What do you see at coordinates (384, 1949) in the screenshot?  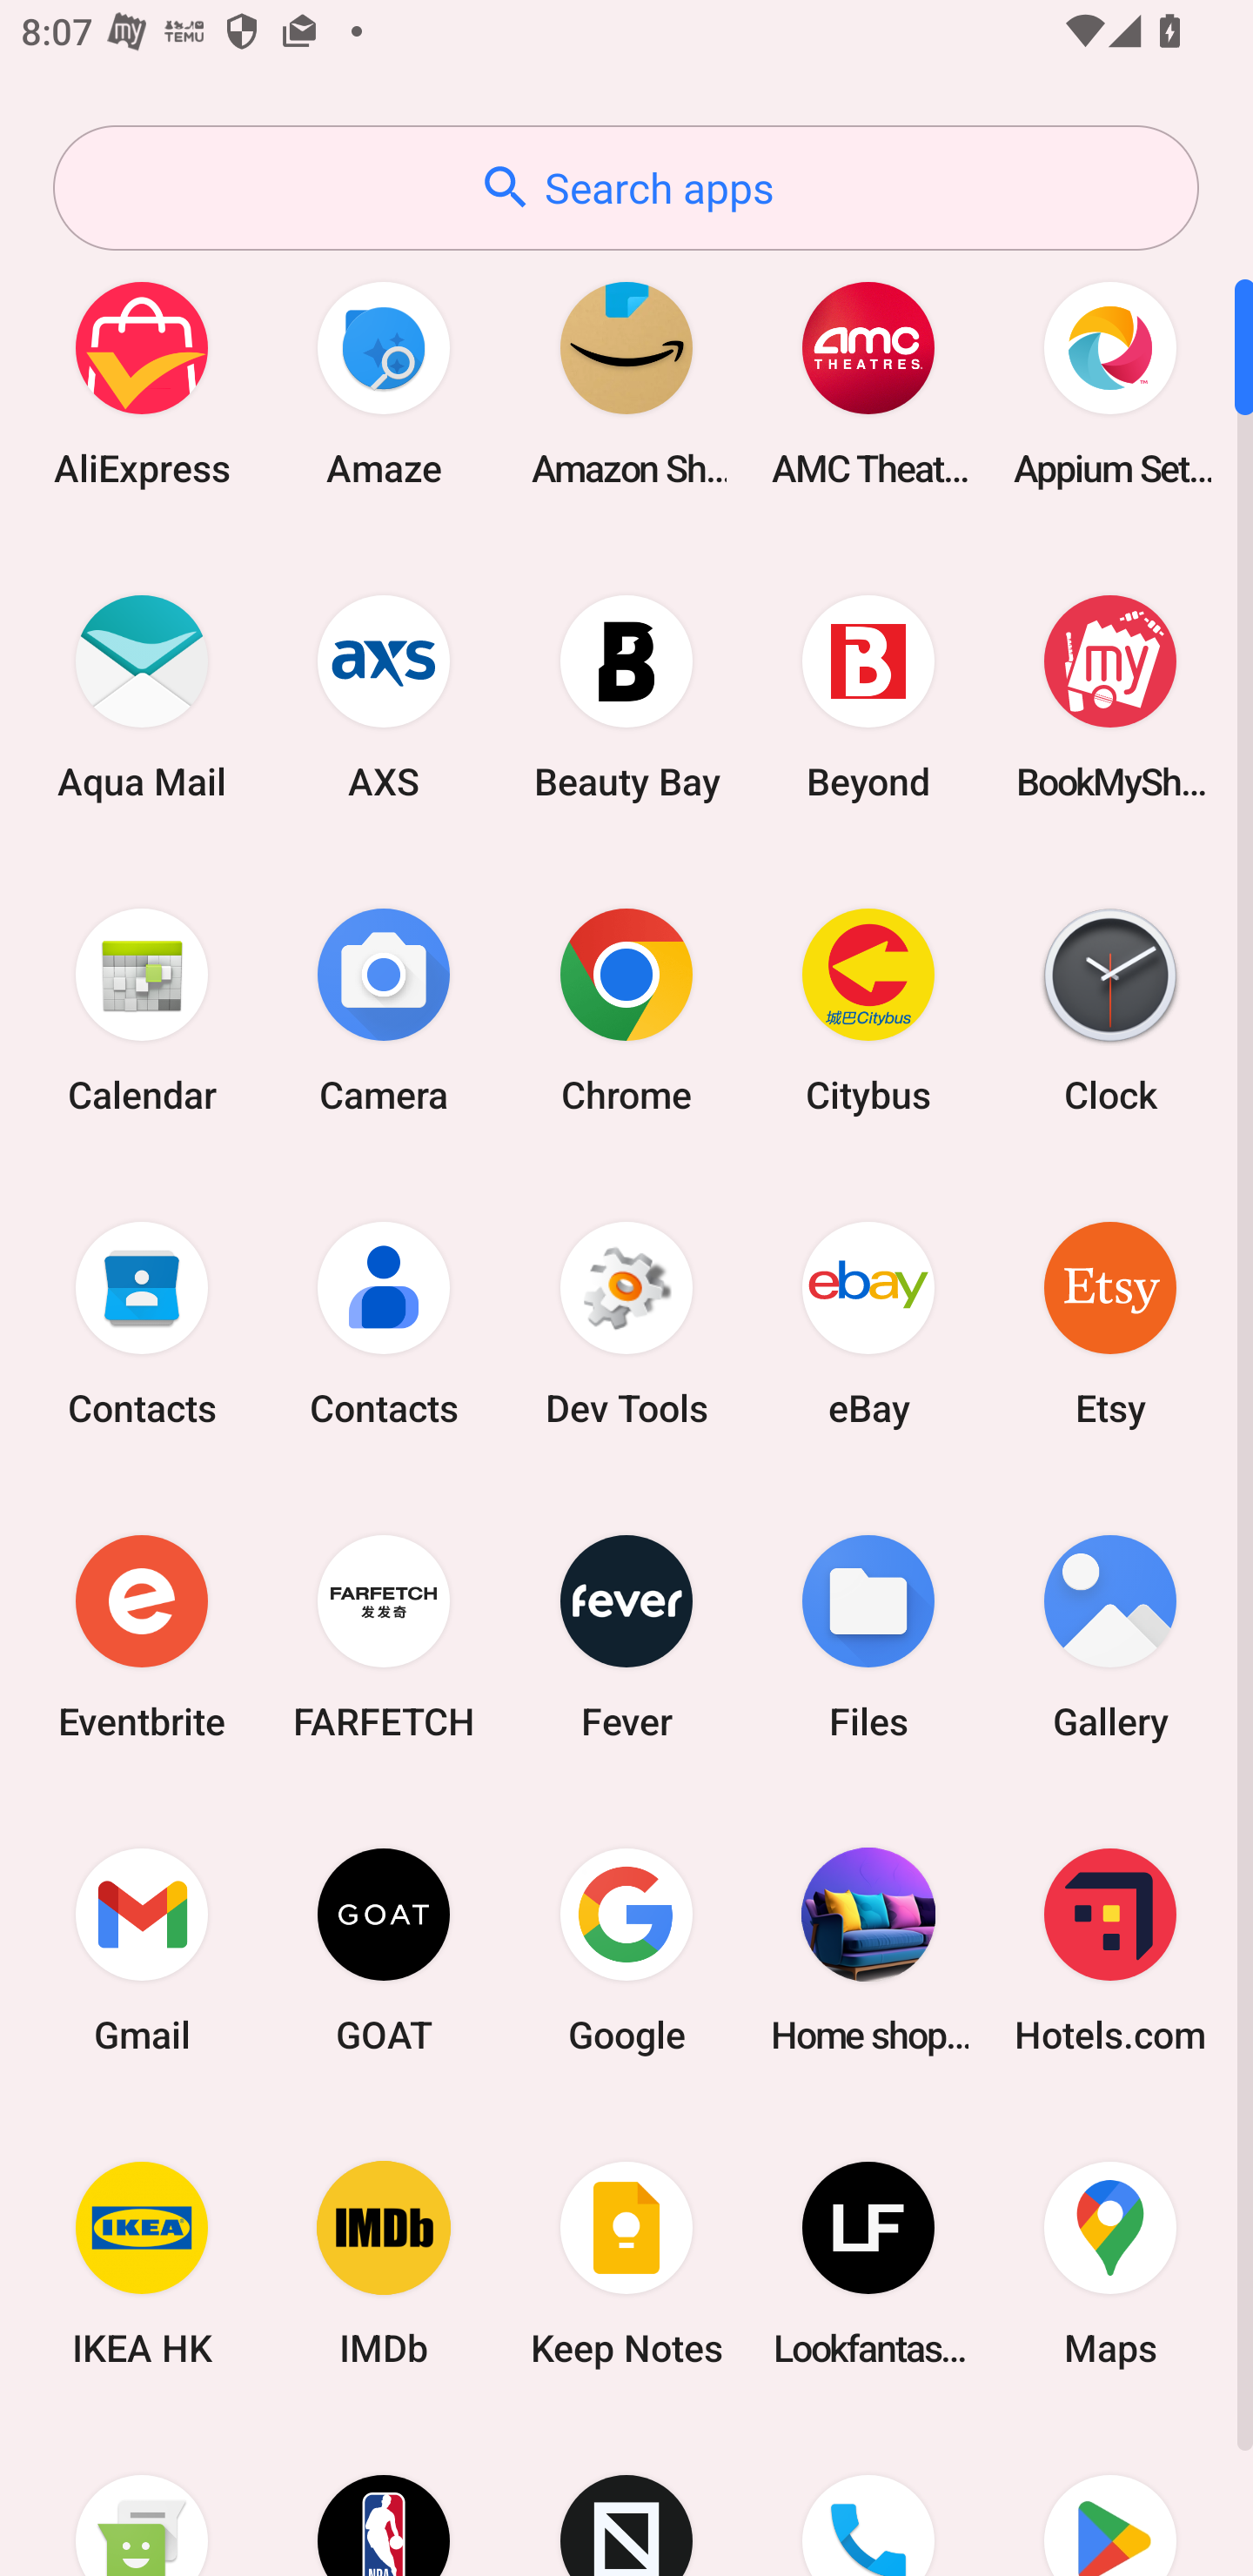 I see `GOAT` at bounding box center [384, 1949].